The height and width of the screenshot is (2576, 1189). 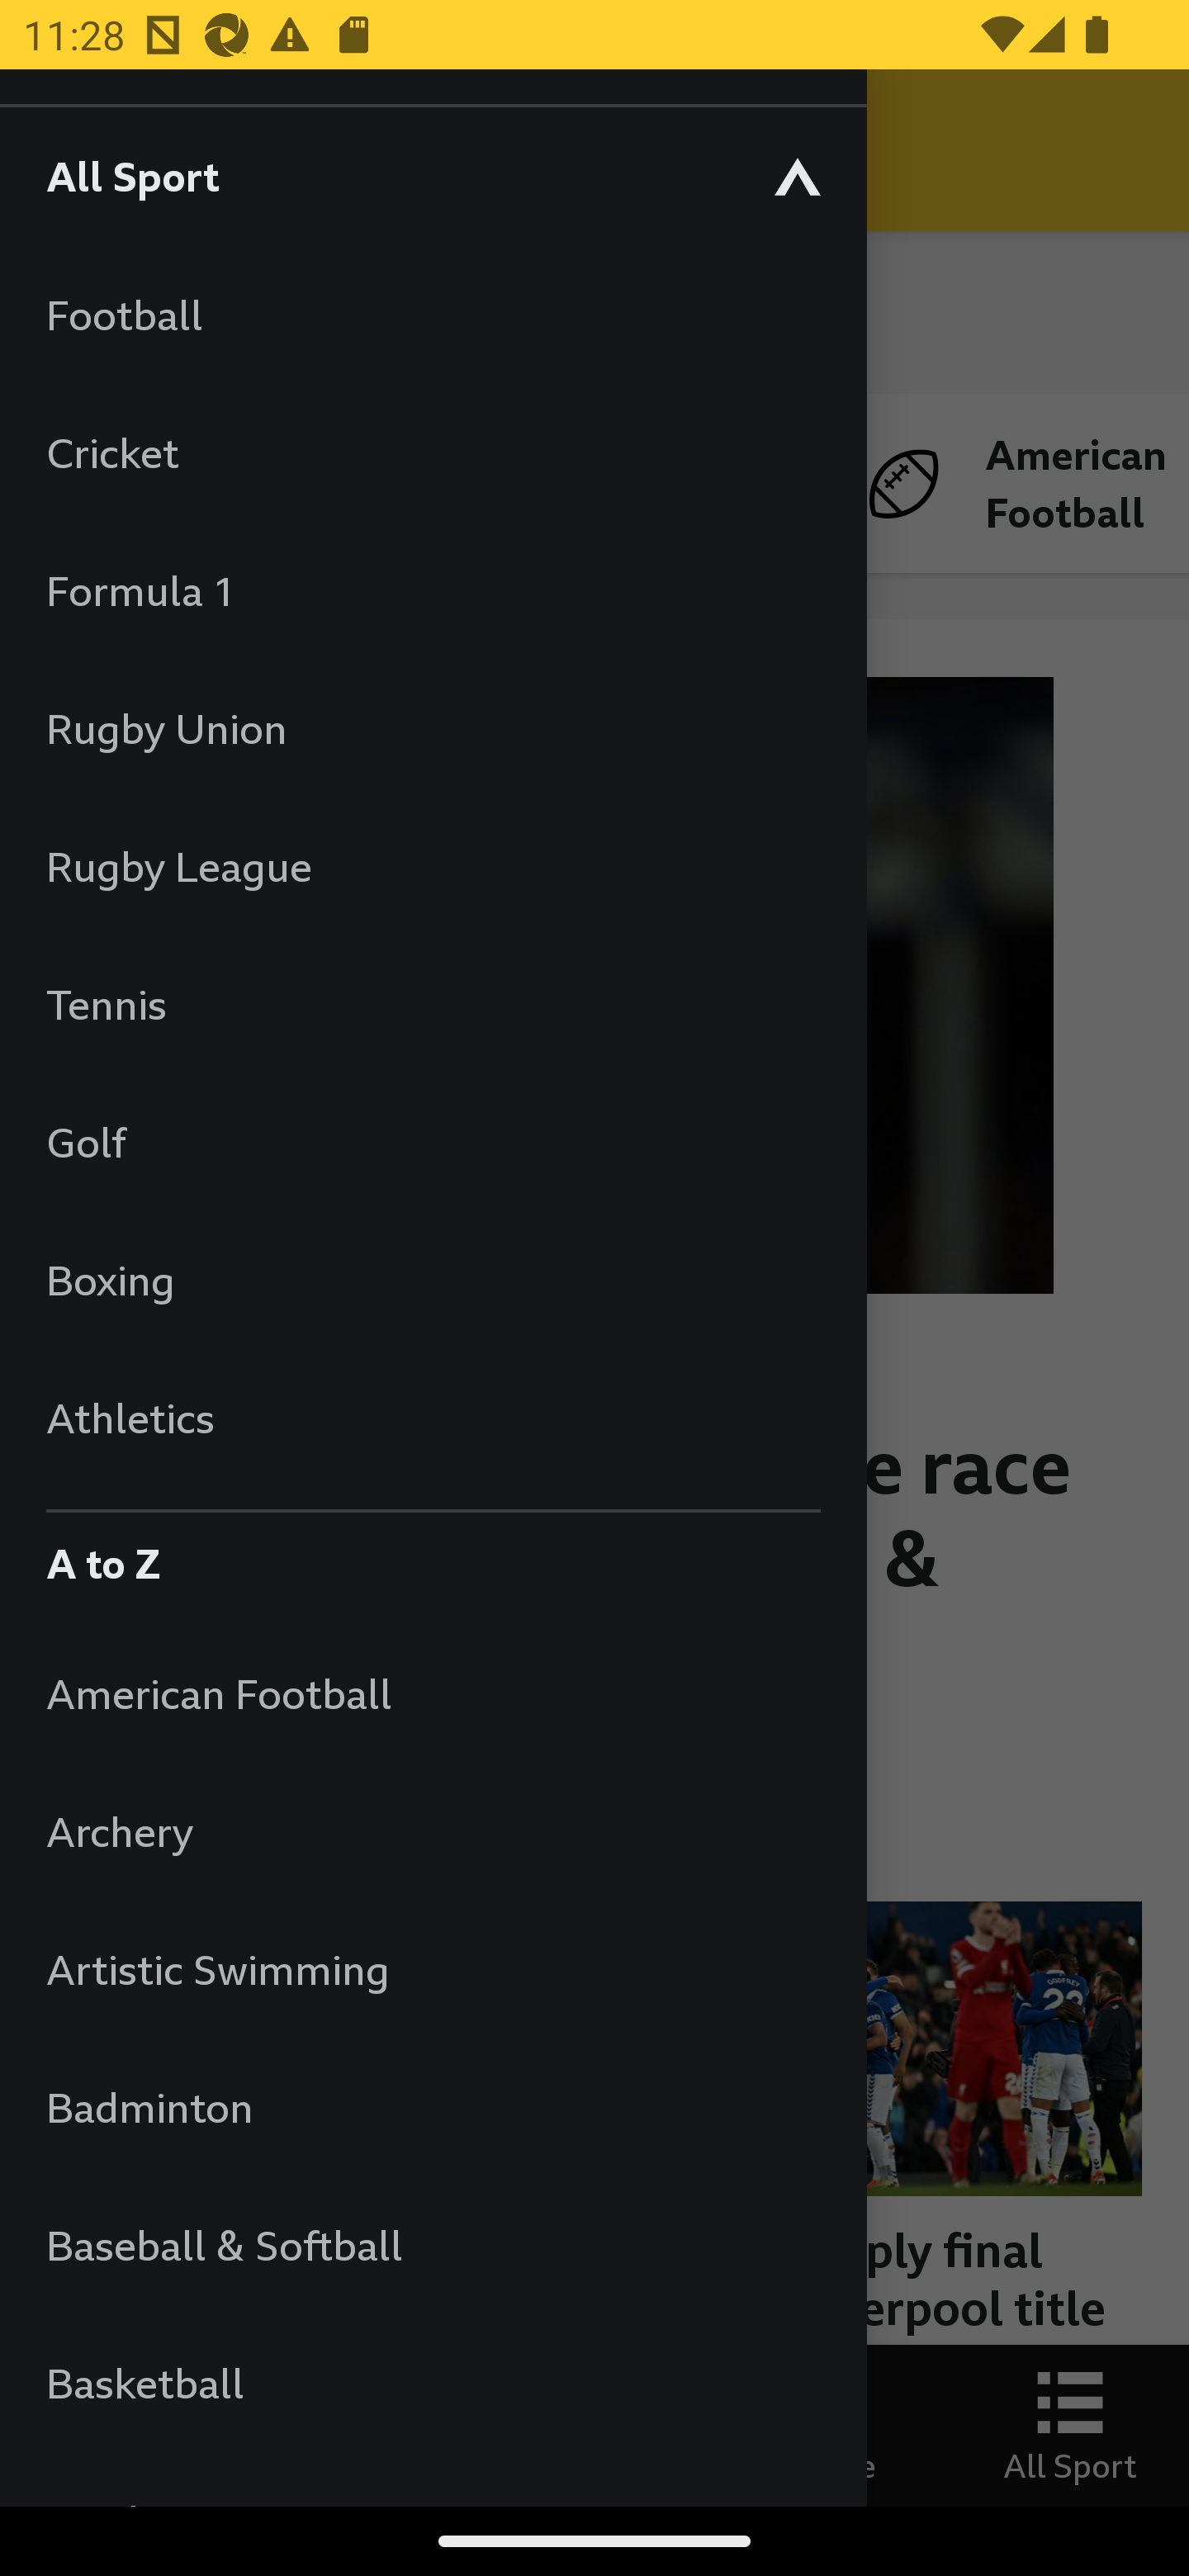 What do you see at coordinates (433, 590) in the screenshot?
I see `Formula 1` at bounding box center [433, 590].